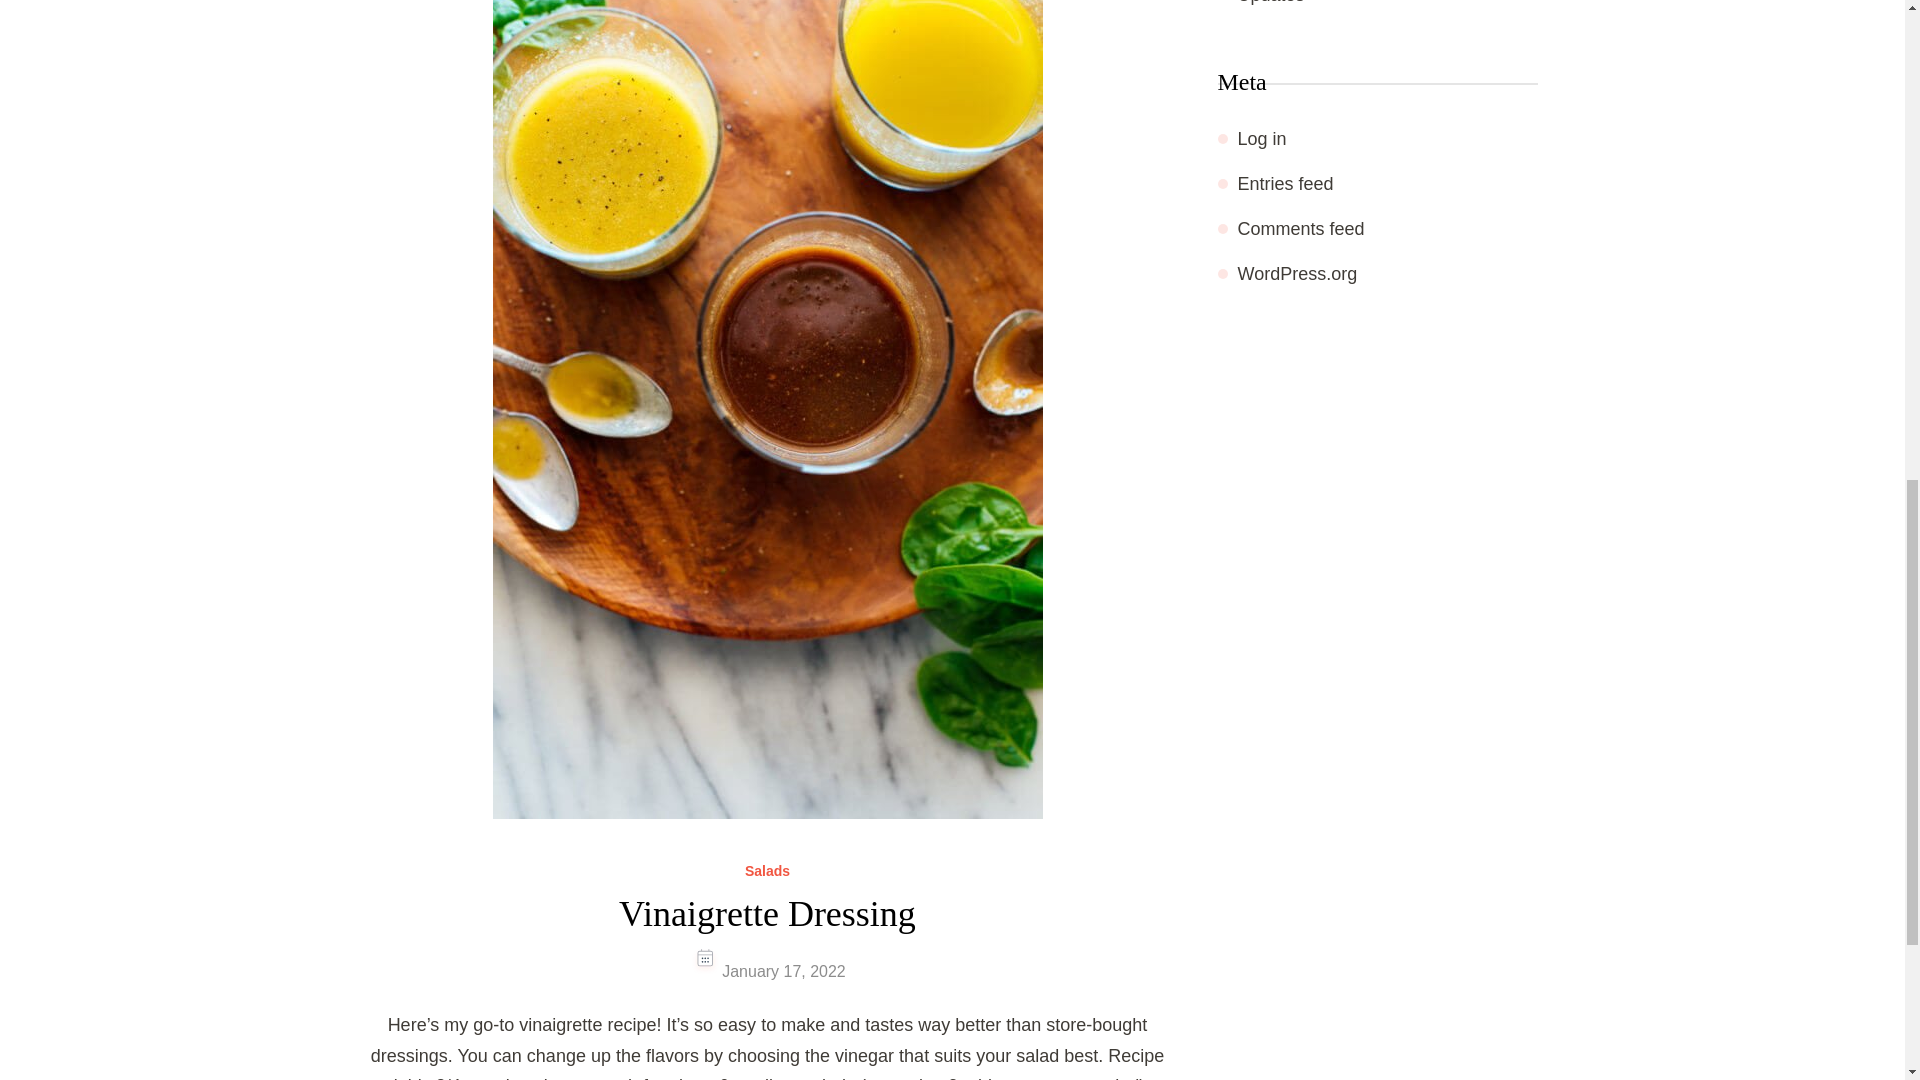 Image resolution: width=1920 pixels, height=1080 pixels. I want to click on Log in, so click(1262, 138).